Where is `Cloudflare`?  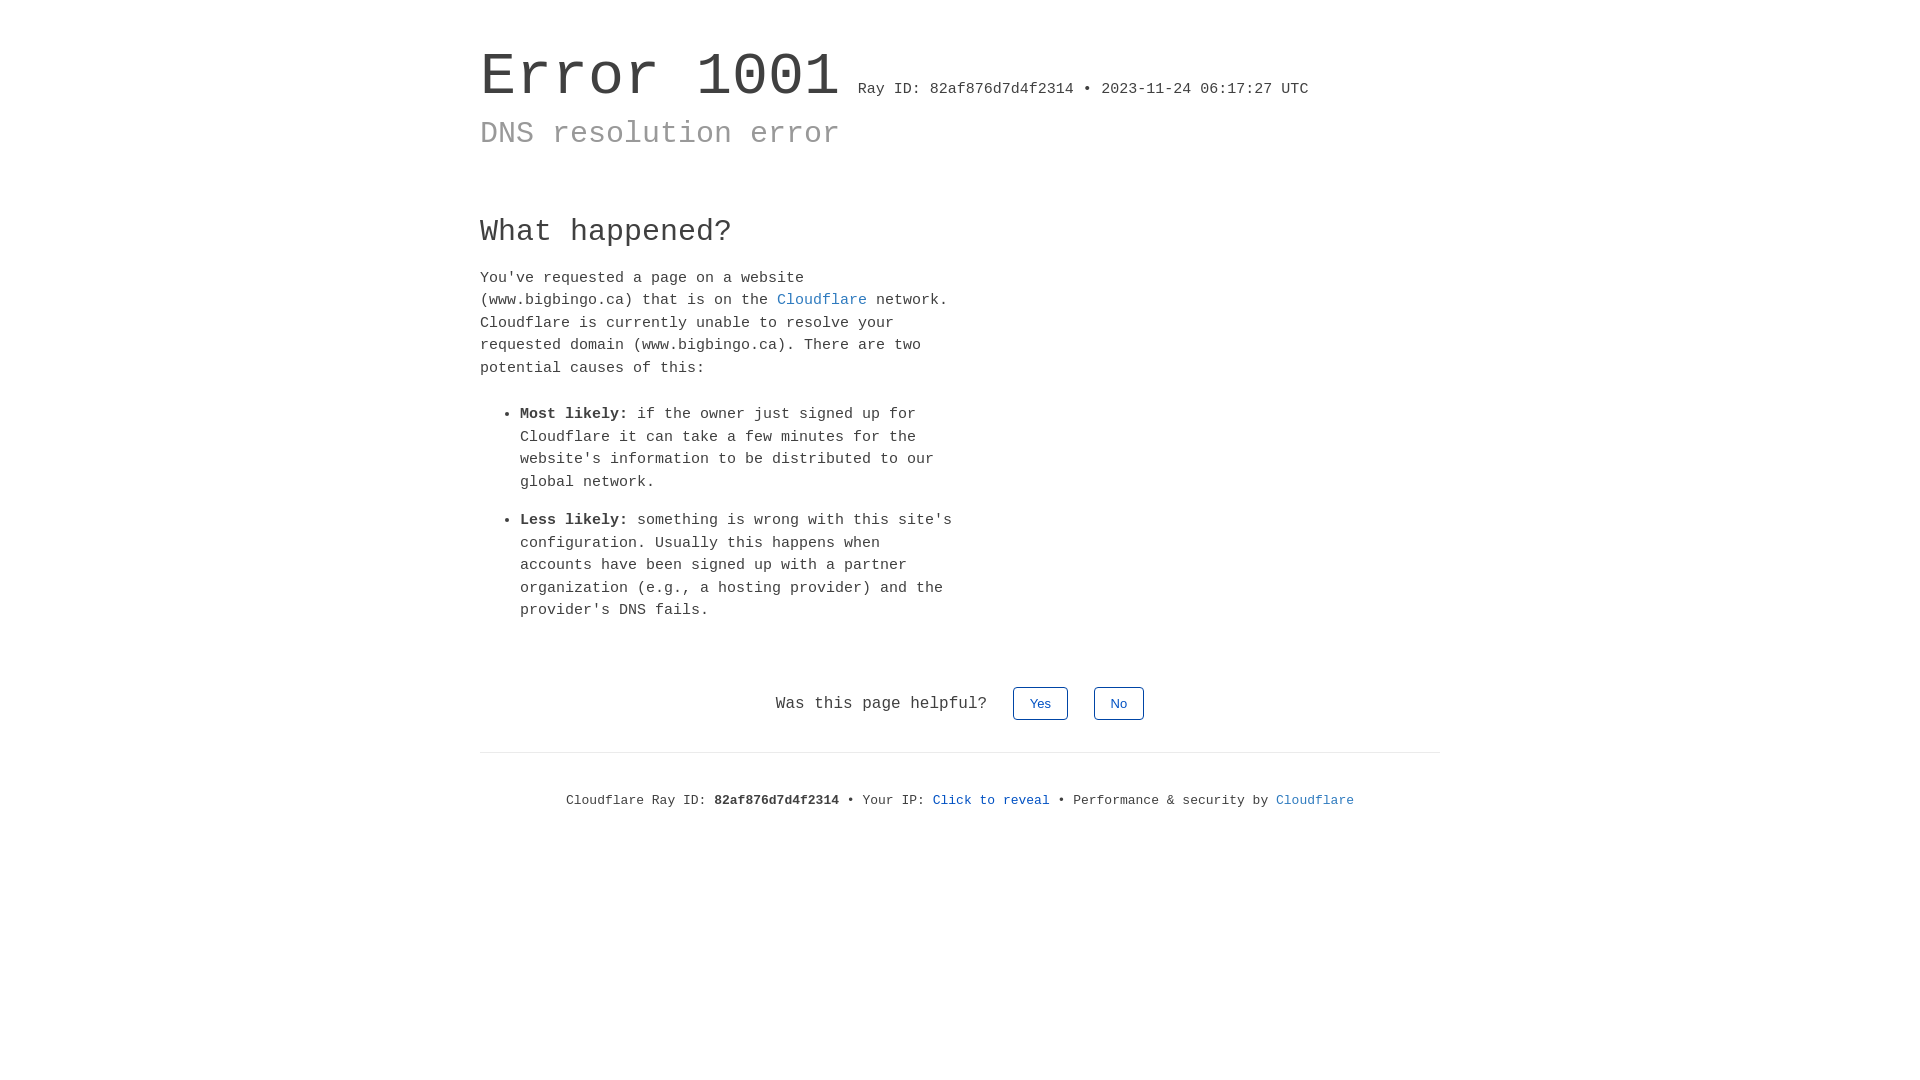
Cloudflare is located at coordinates (822, 300).